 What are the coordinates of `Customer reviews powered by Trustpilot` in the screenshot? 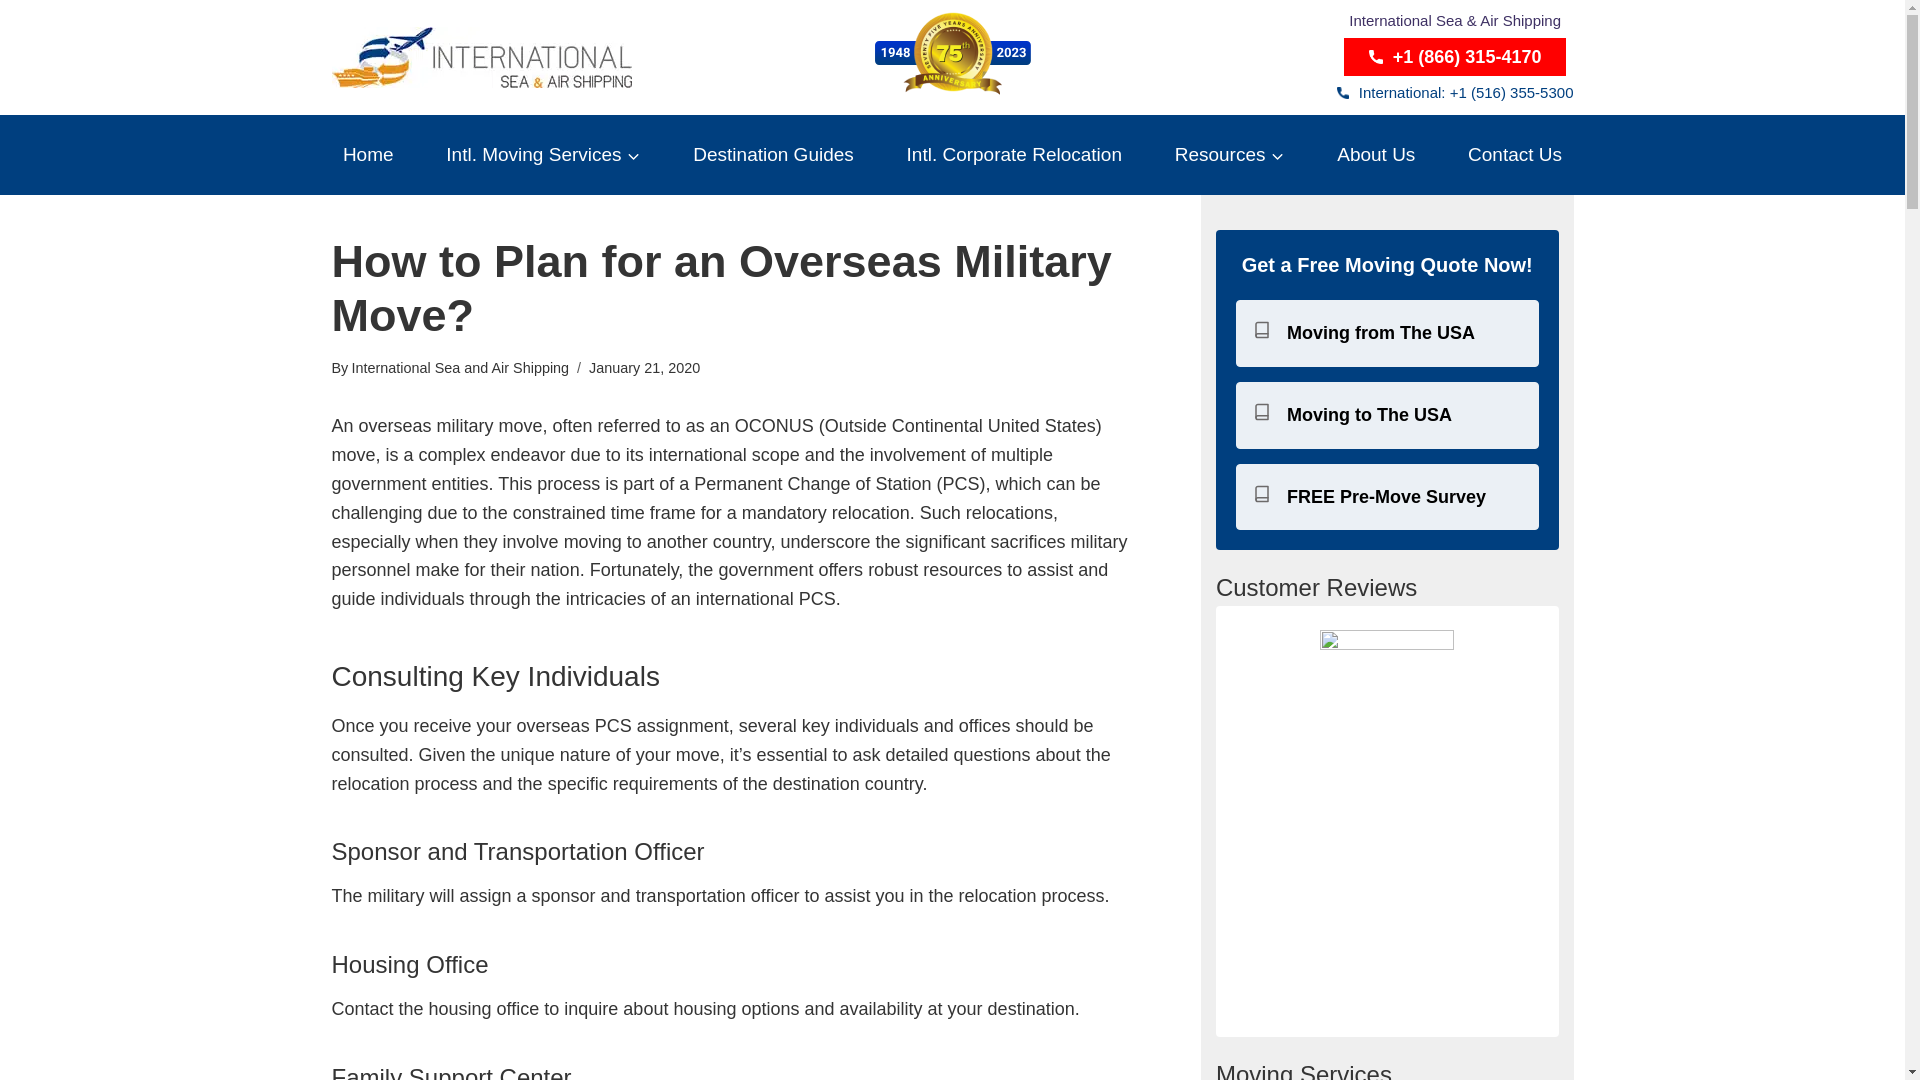 It's located at (1387, 870).